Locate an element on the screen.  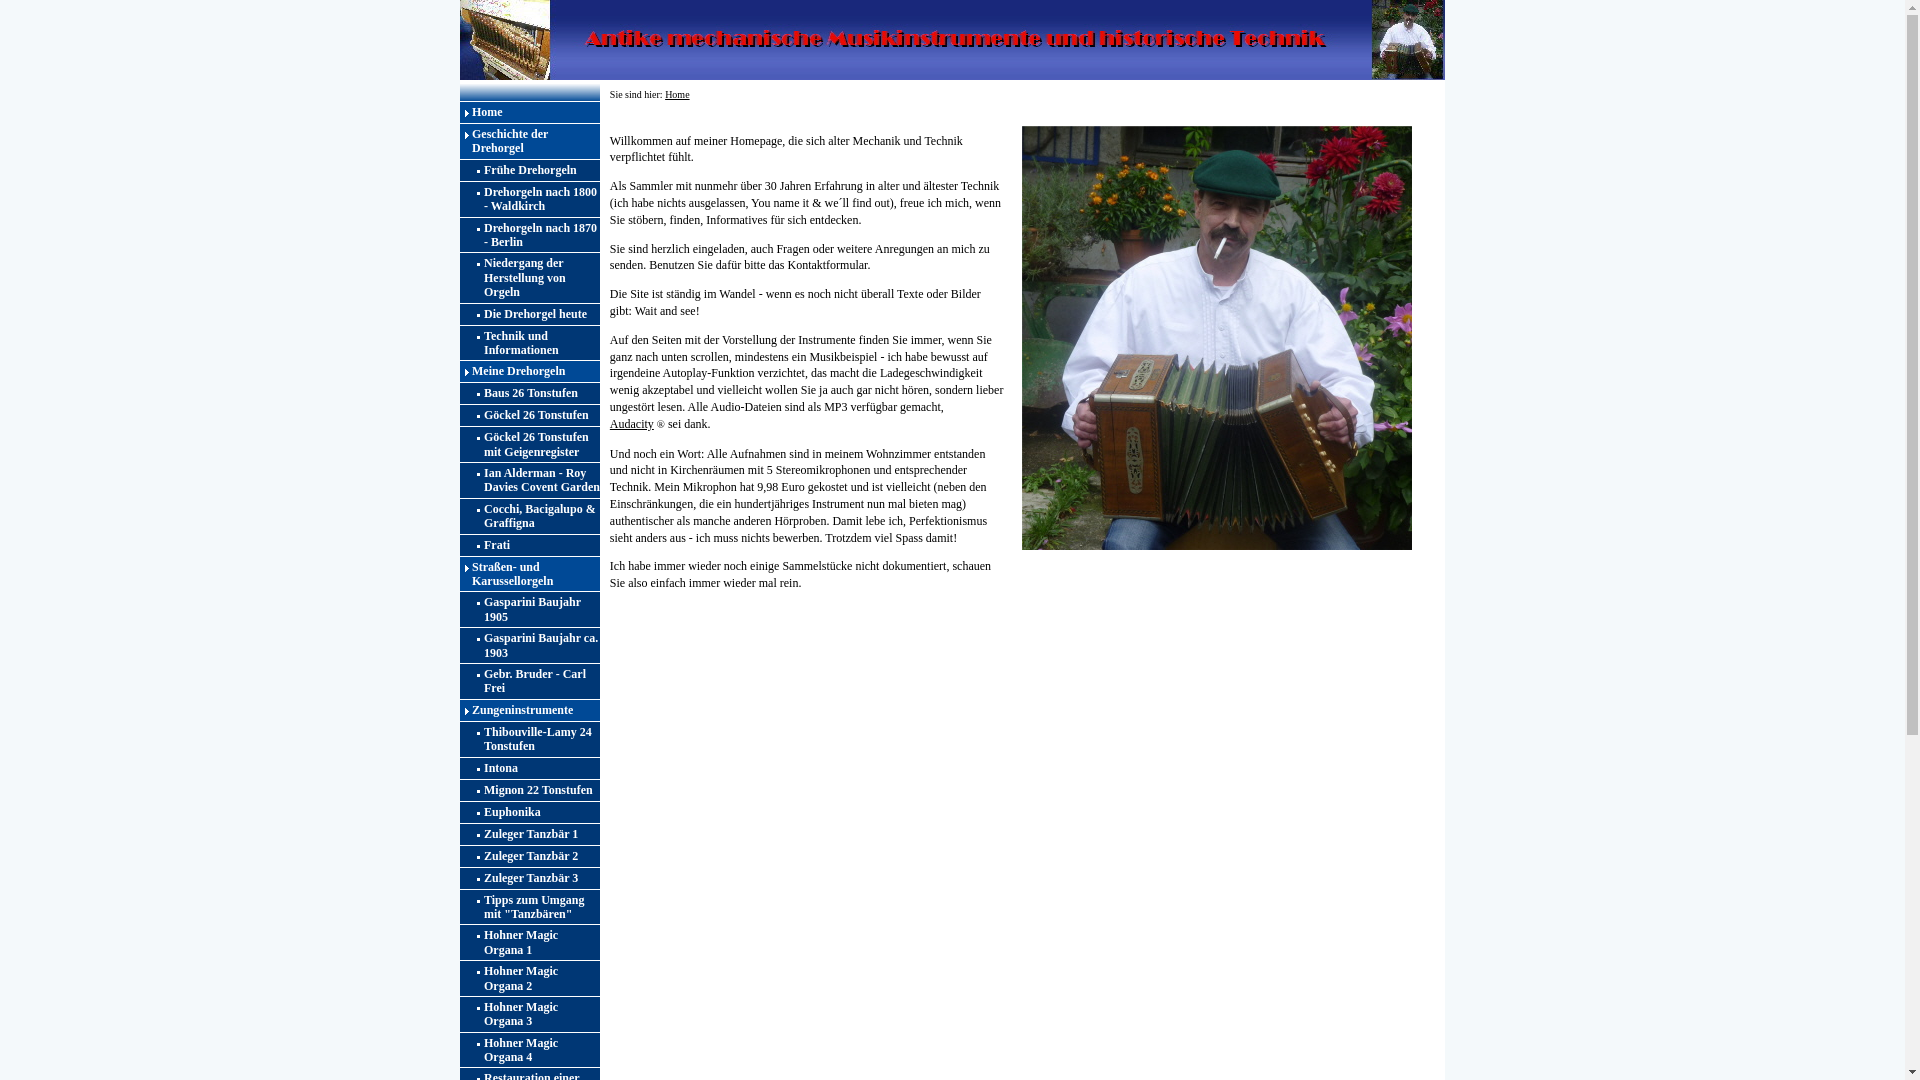
Hohner Magic Organa 2 is located at coordinates (530, 978).